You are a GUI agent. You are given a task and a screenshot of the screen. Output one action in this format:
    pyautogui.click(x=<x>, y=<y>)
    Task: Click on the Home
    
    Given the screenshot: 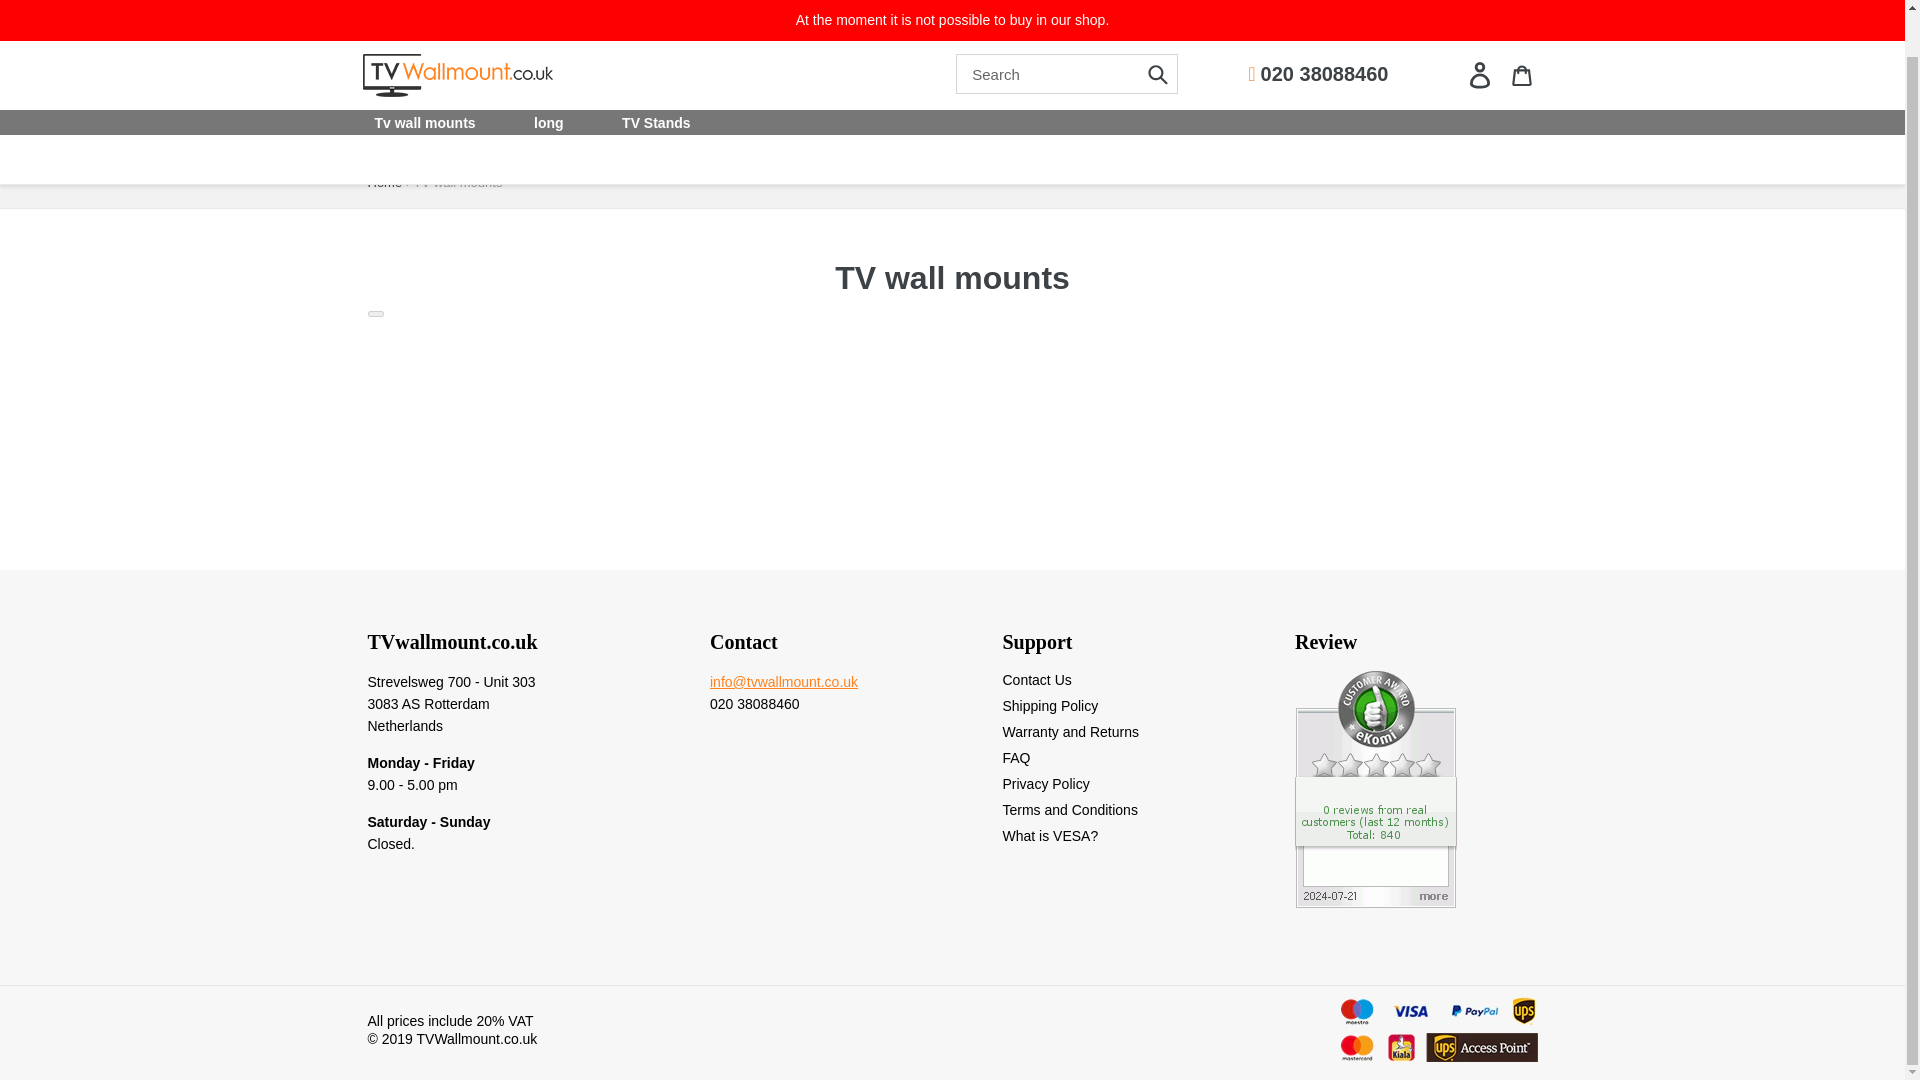 What is the action you would take?
    pyautogui.click(x=386, y=182)
    